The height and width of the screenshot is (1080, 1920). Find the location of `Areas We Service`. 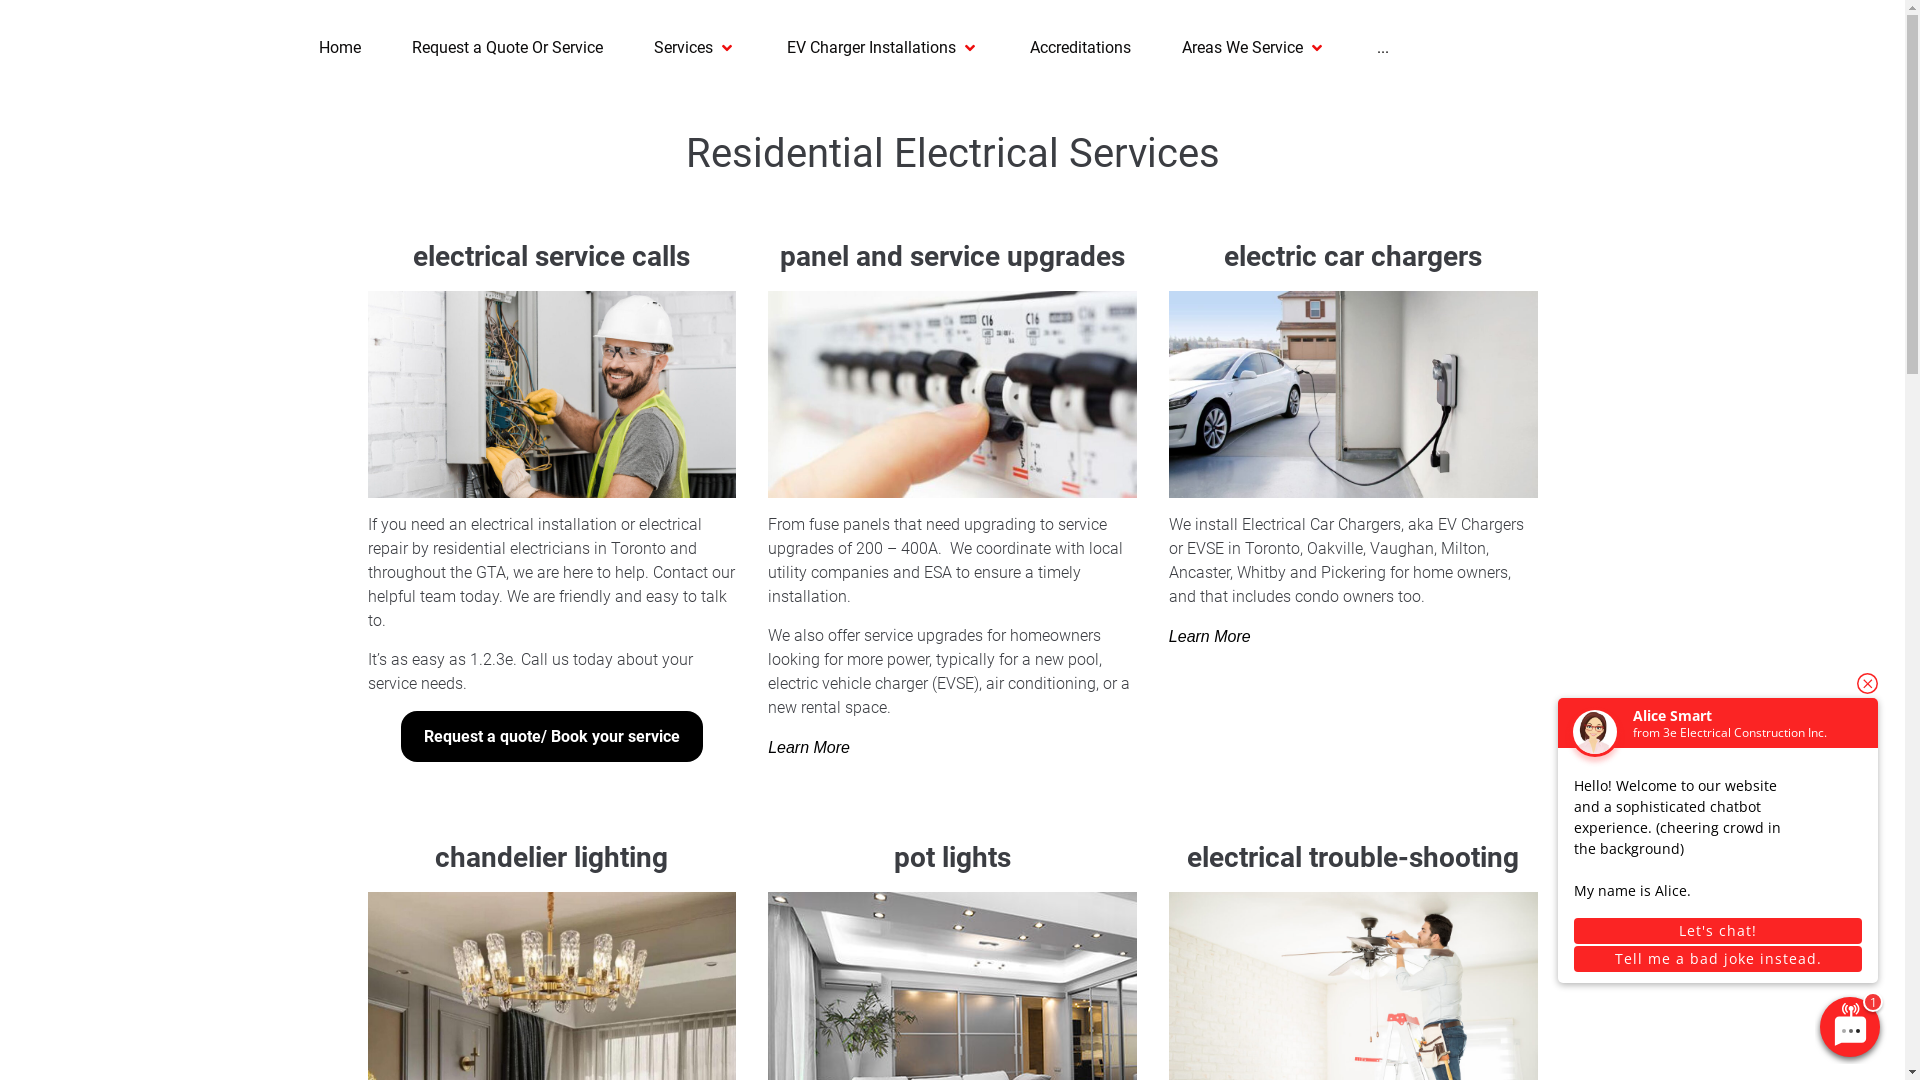

Areas We Service is located at coordinates (1242, 48).